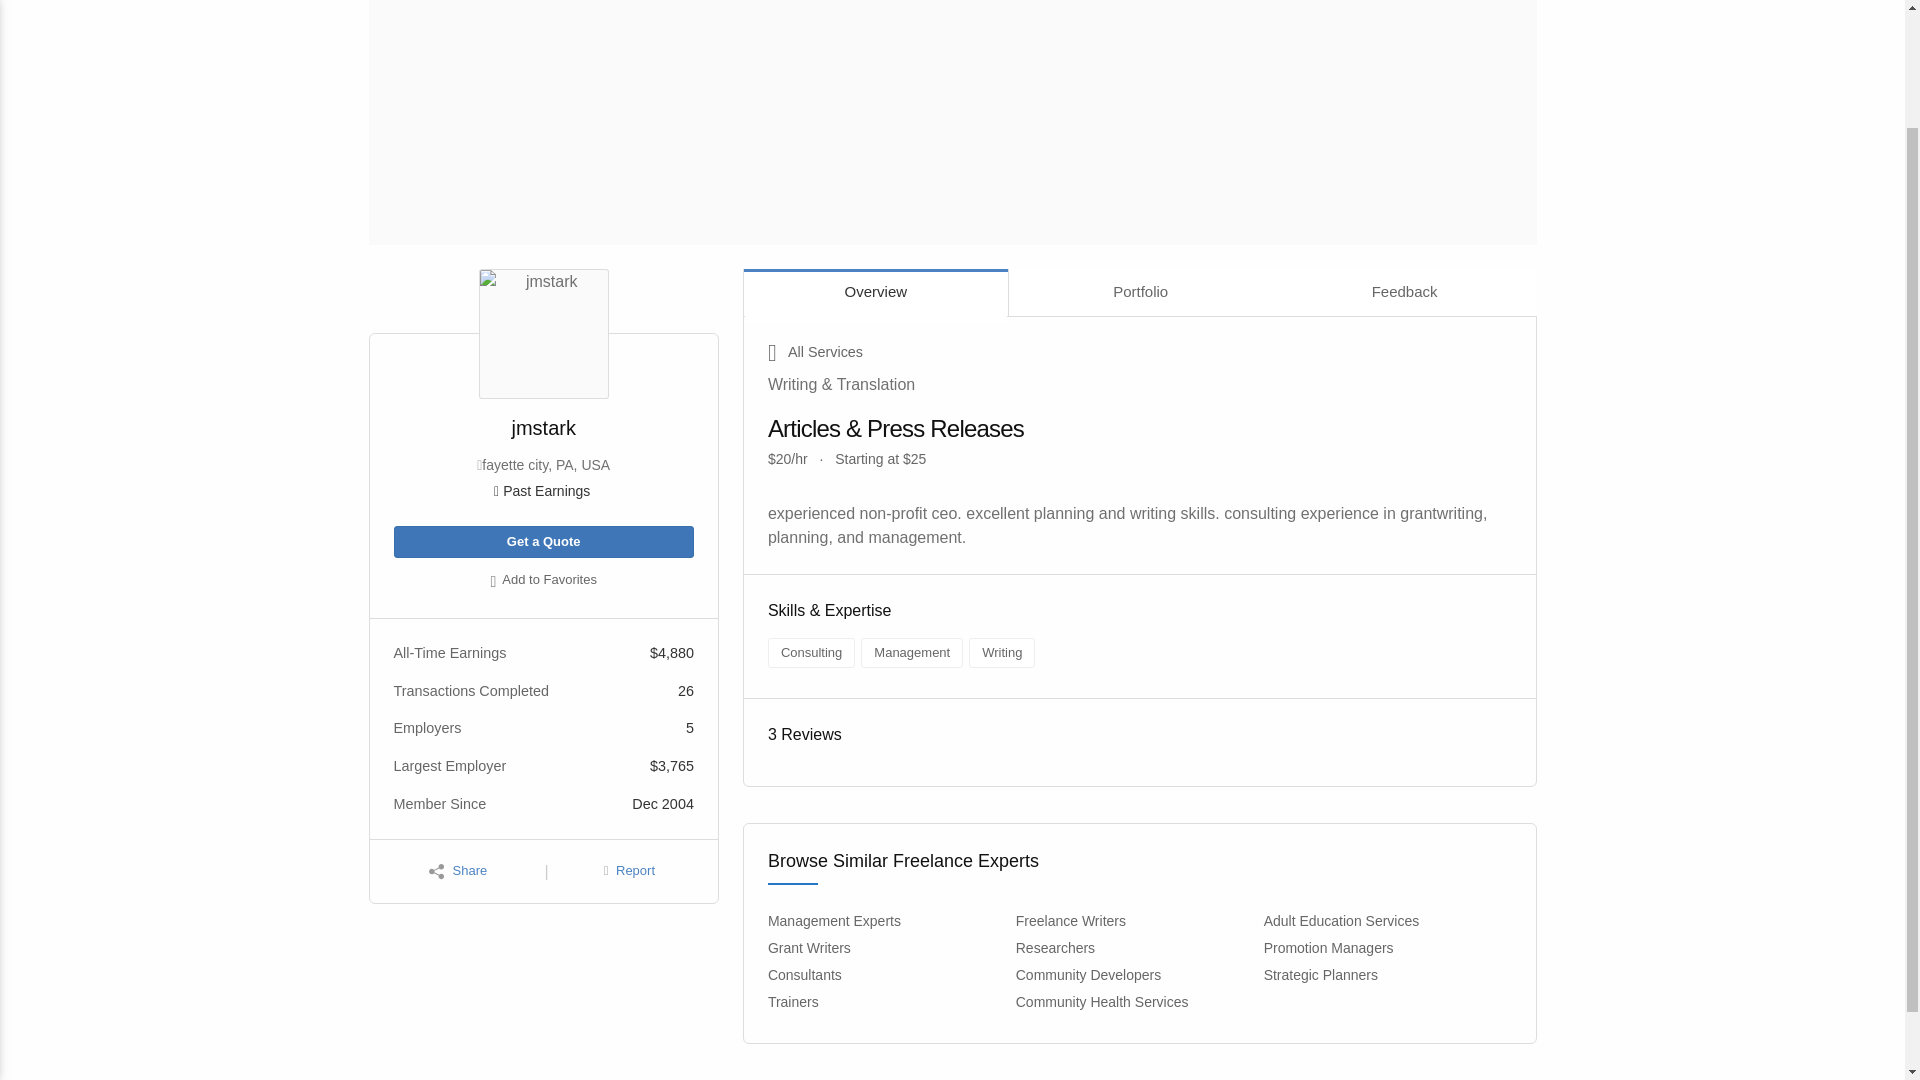 This screenshot has height=1080, width=1920. Describe the element at coordinates (876, 292) in the screenshot. I see `Overview` at that location.